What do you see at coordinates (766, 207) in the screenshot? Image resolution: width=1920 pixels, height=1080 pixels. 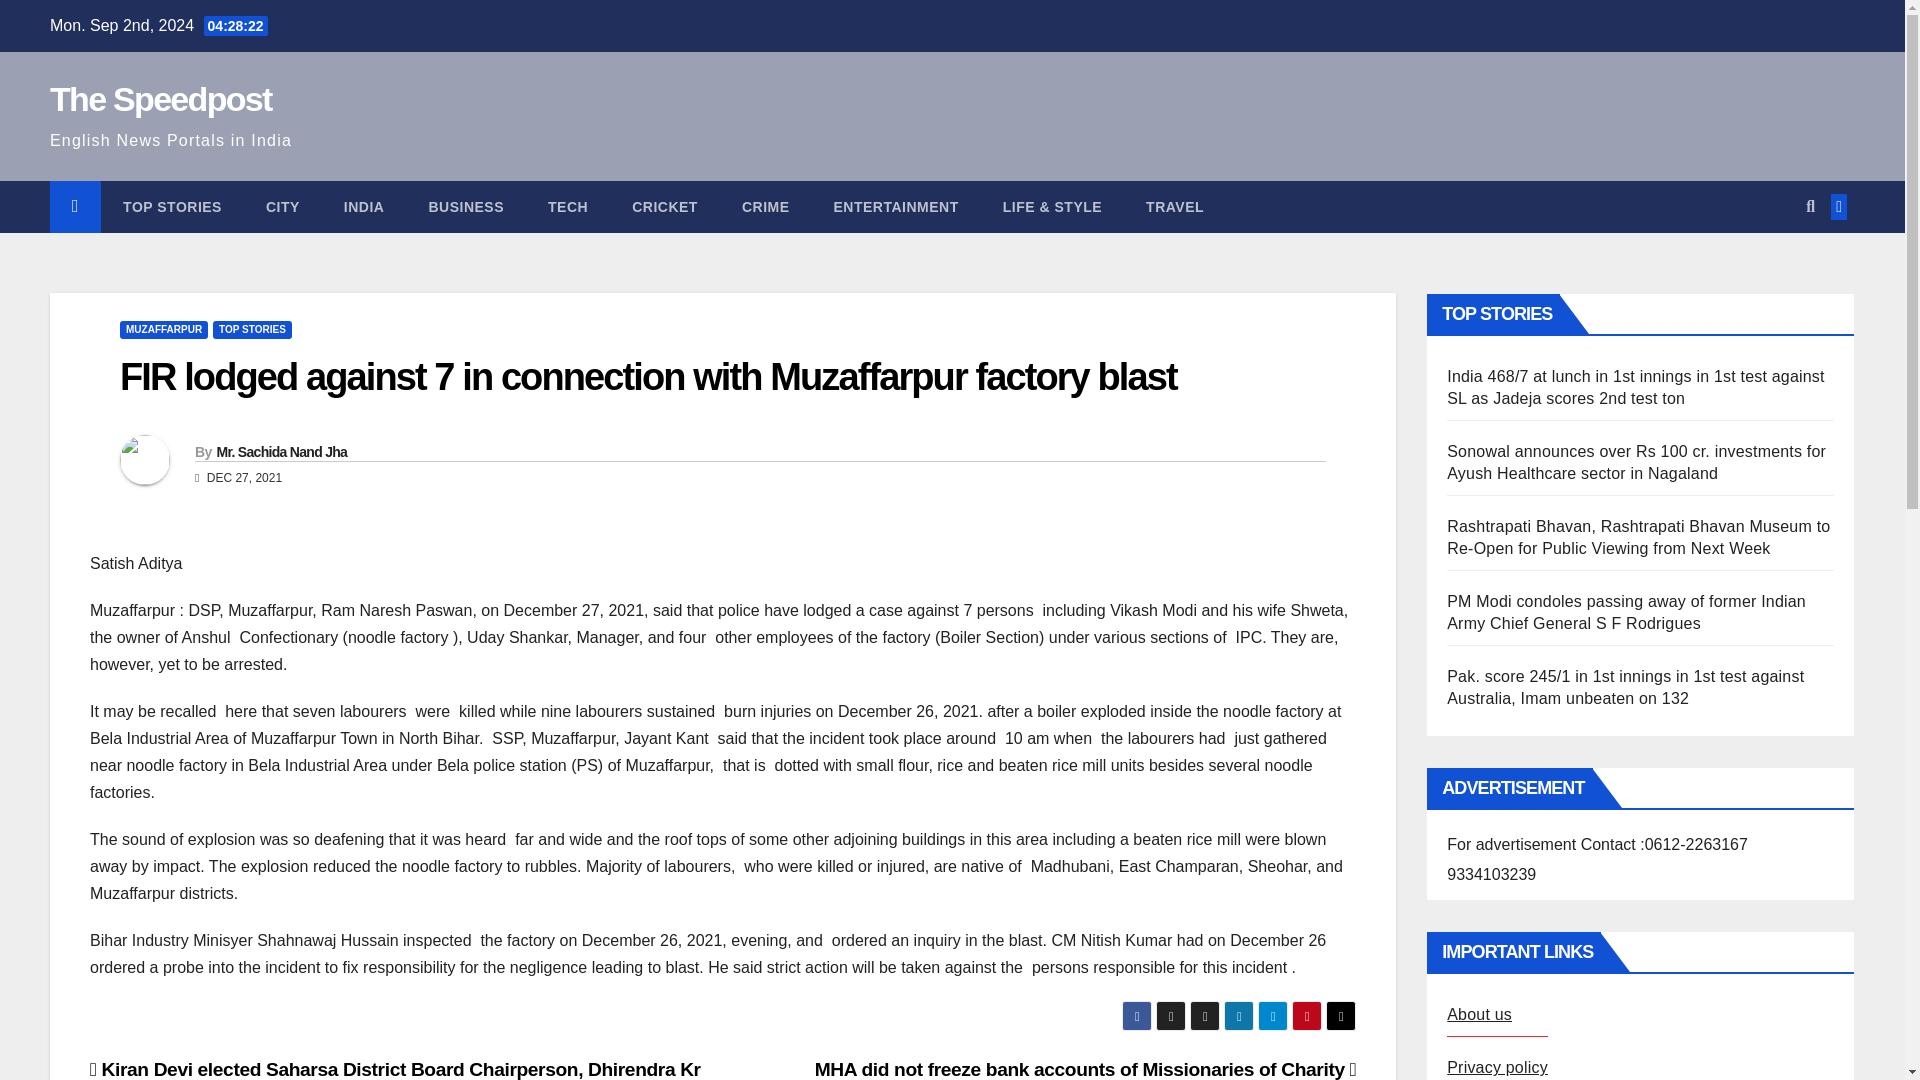 I see `CRIME` at bounding box center [766, 207].